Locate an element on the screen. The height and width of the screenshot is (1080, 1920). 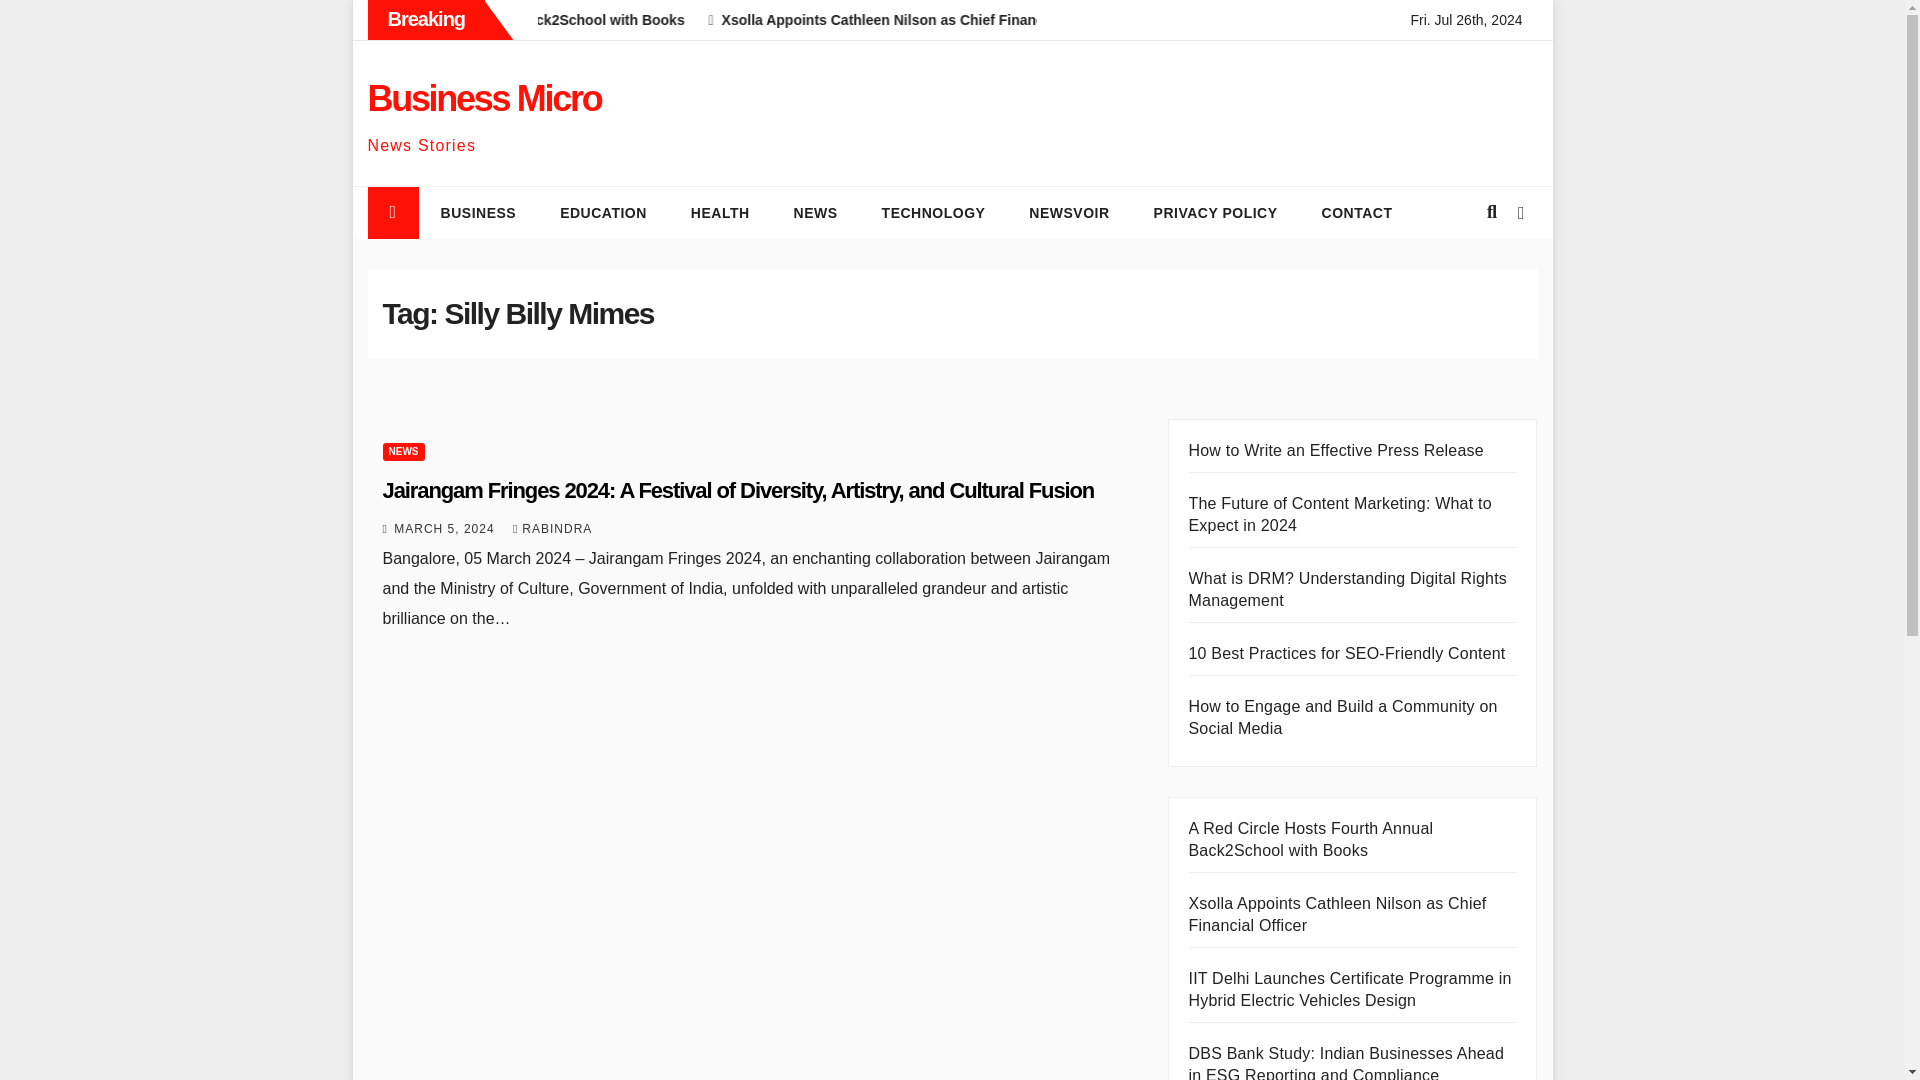
A Red Circle Hosts Fourth Annual Back2School with Books is located at coordinates (734, 20).